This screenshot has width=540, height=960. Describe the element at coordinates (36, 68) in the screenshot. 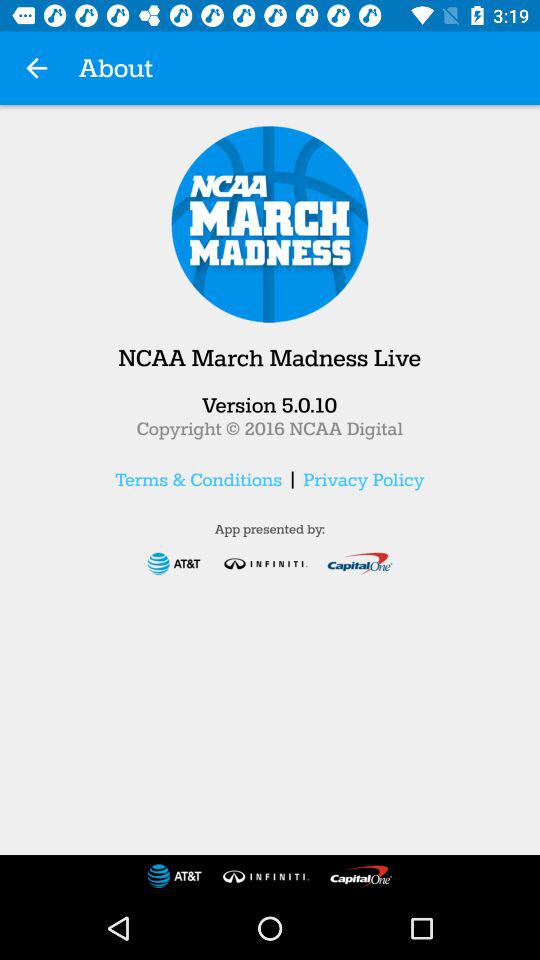

I see `choose the item to the left of the about item` at that location.